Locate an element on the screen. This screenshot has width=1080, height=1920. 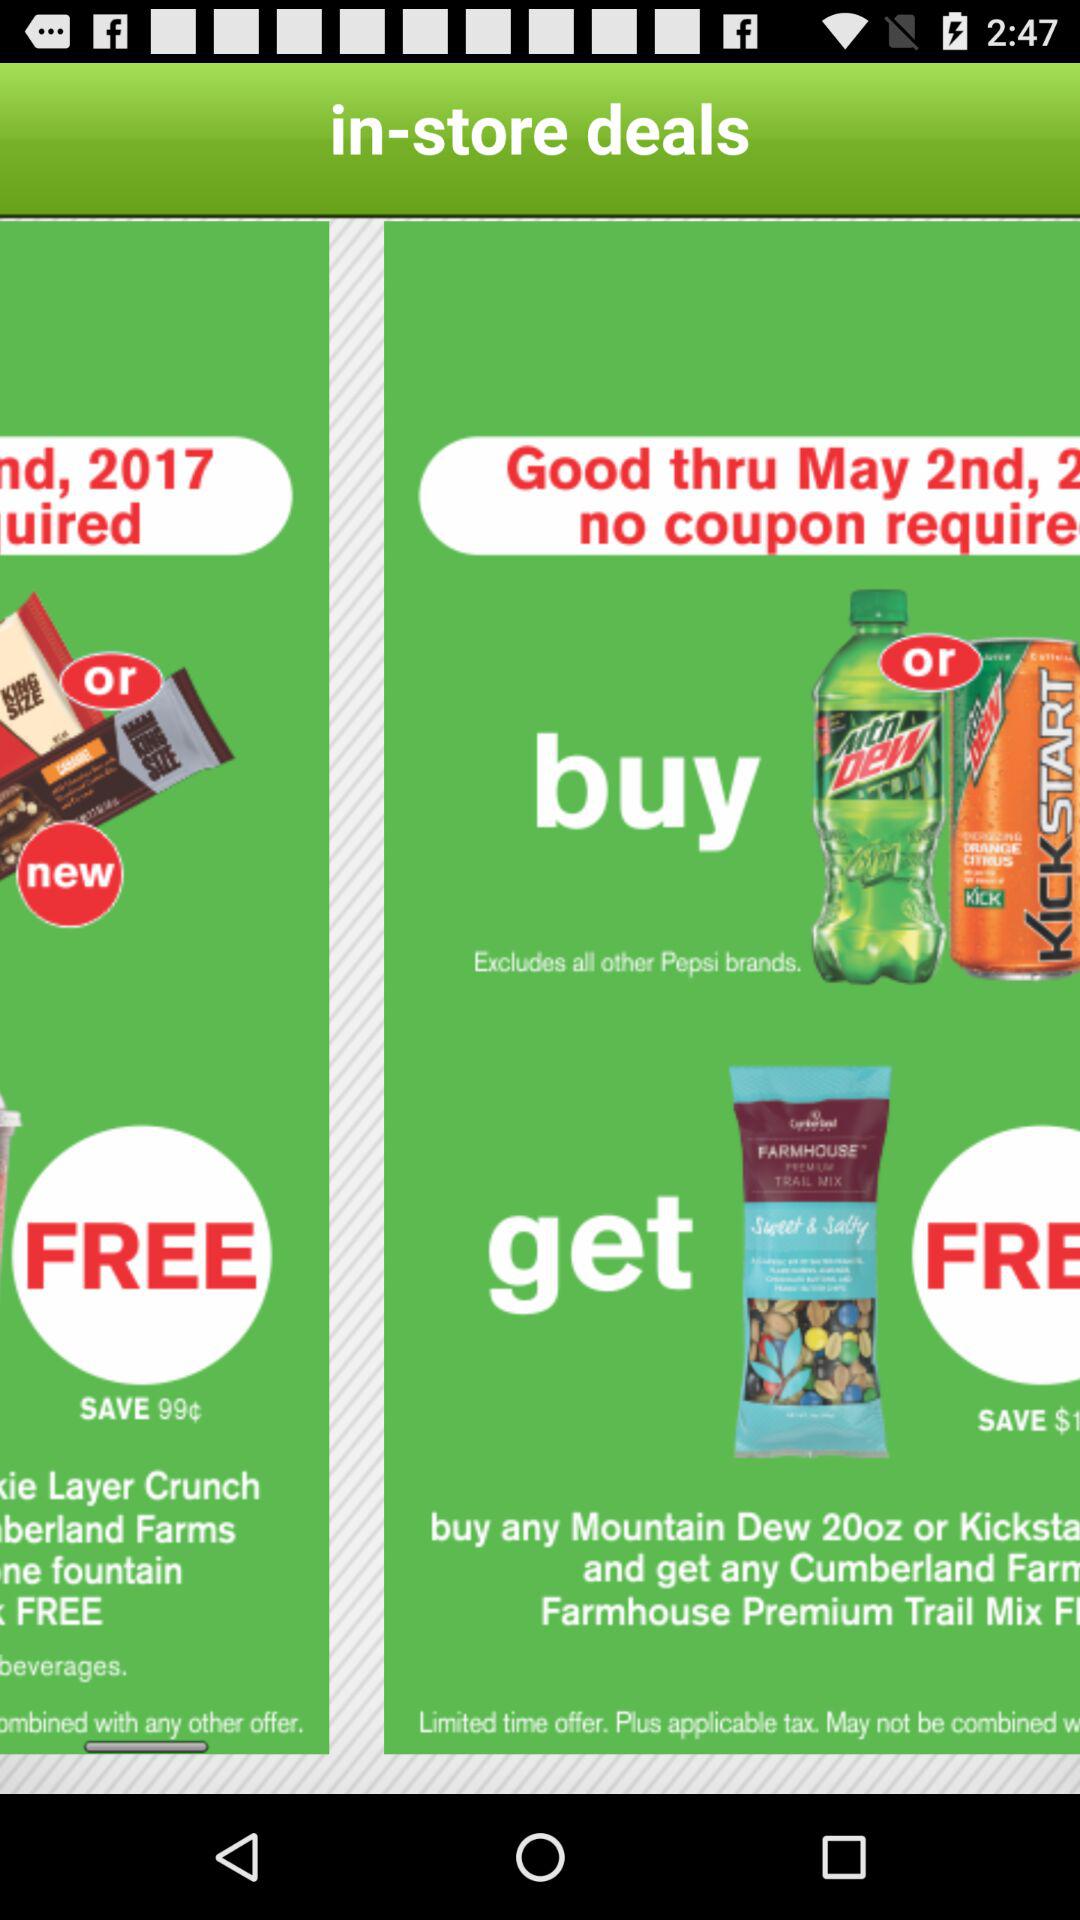
scroll to previous is located at coordinates (164, 988).